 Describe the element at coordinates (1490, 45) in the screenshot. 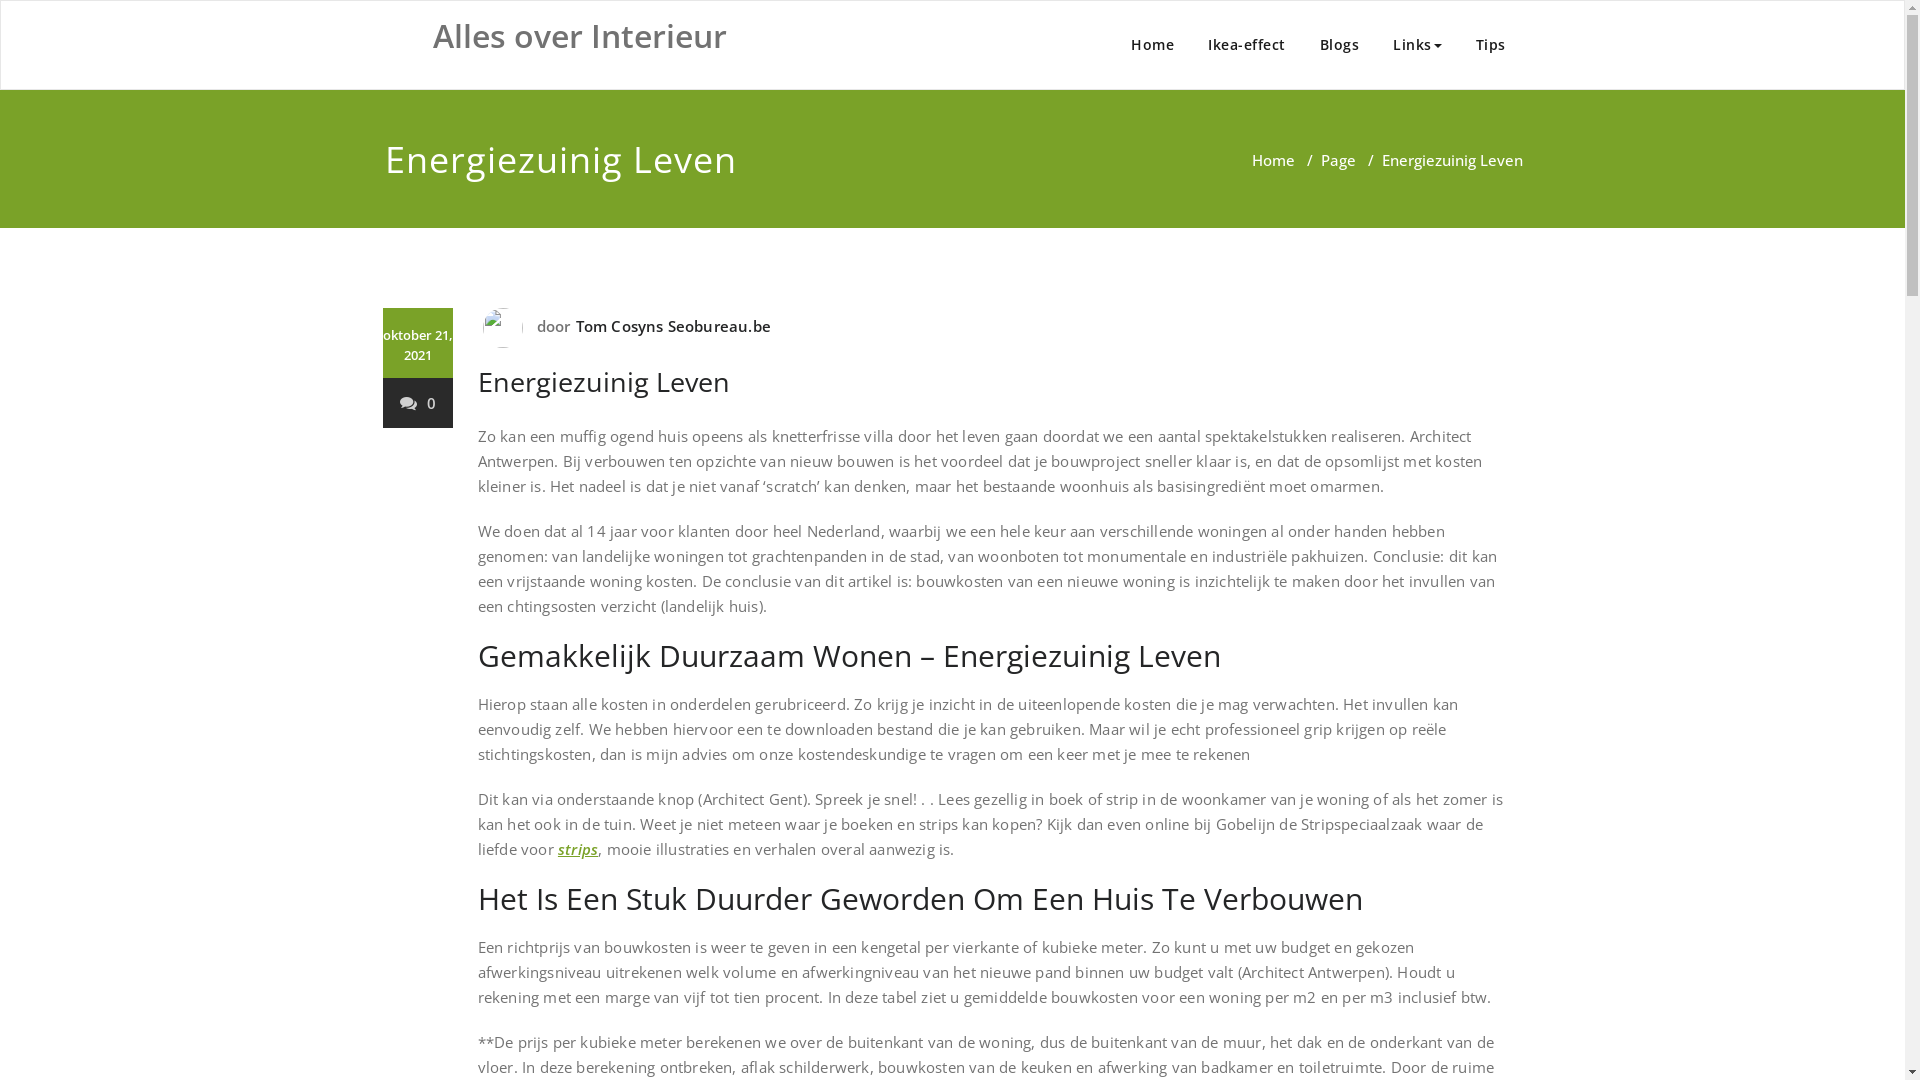

I see `Tips` at that location.